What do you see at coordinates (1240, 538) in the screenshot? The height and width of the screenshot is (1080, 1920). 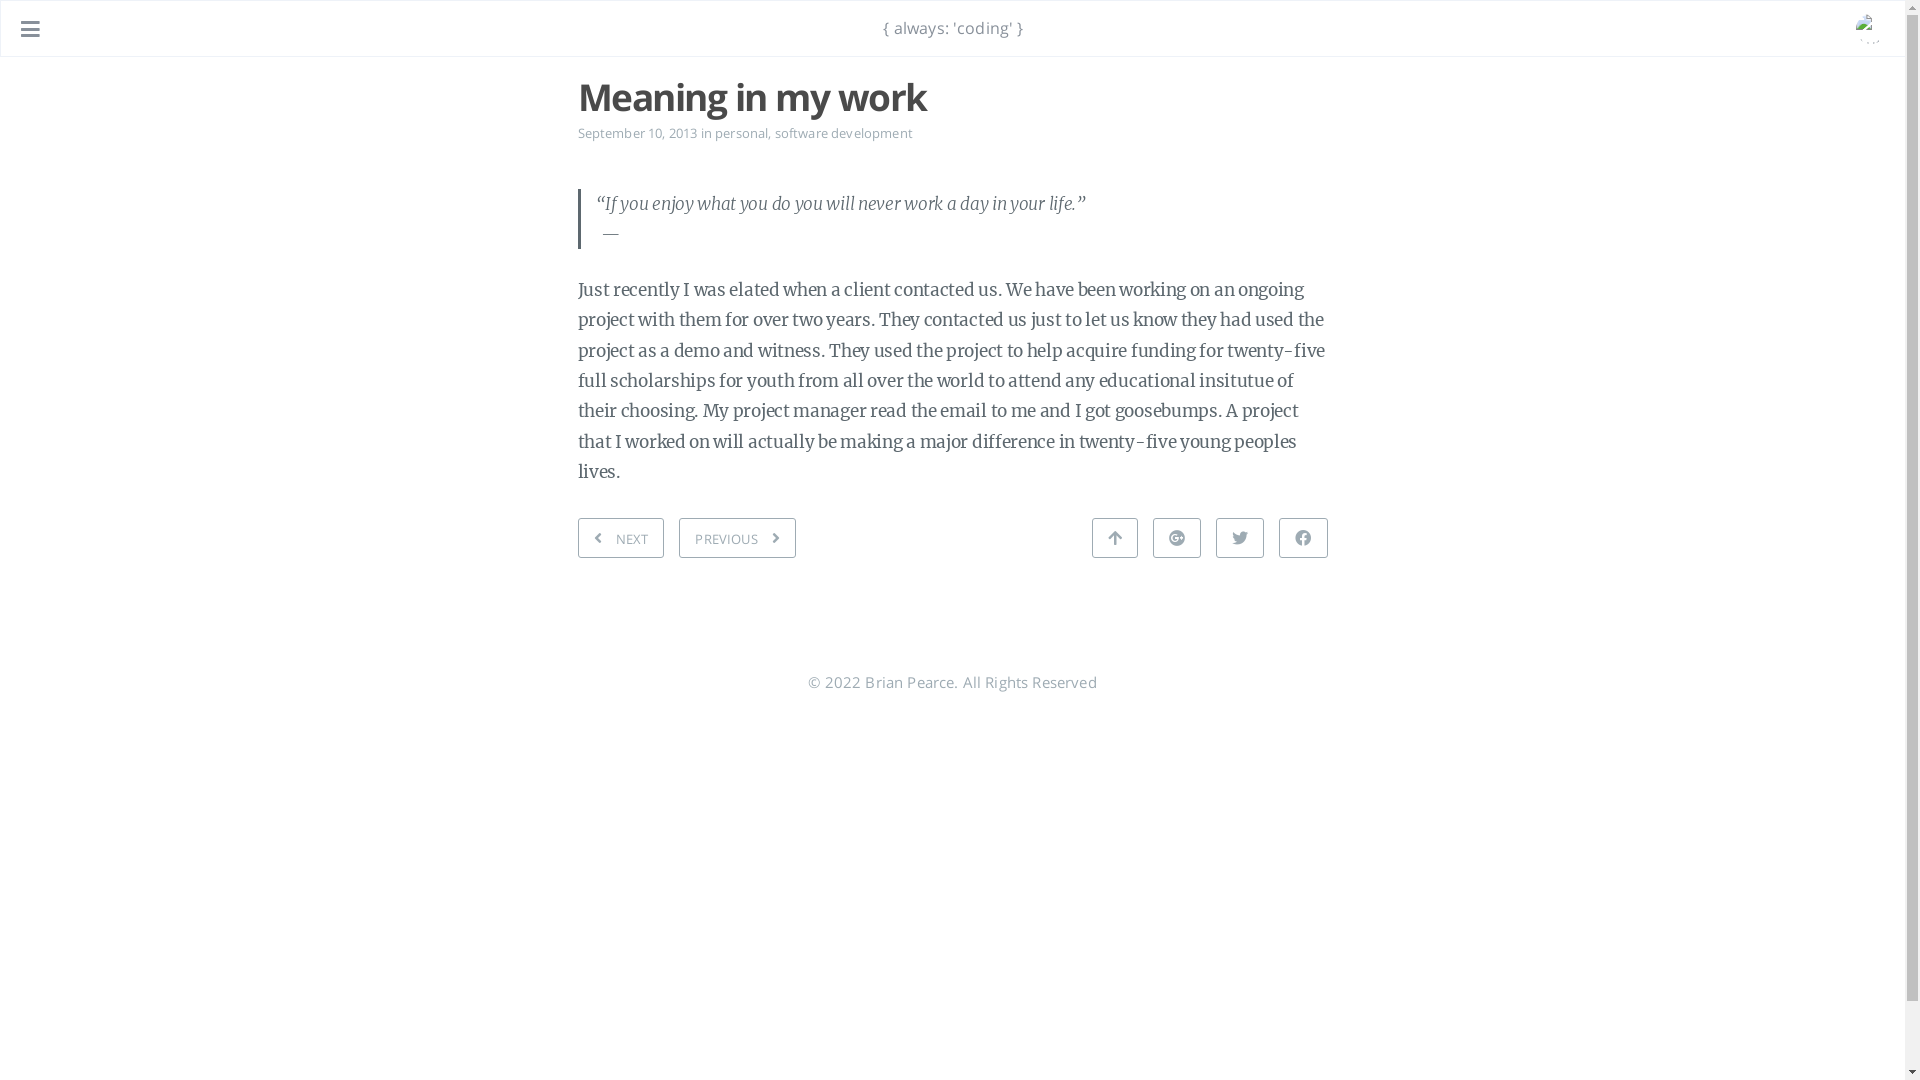 I see `Share on Twitter` at bounding box center [1240, 538].